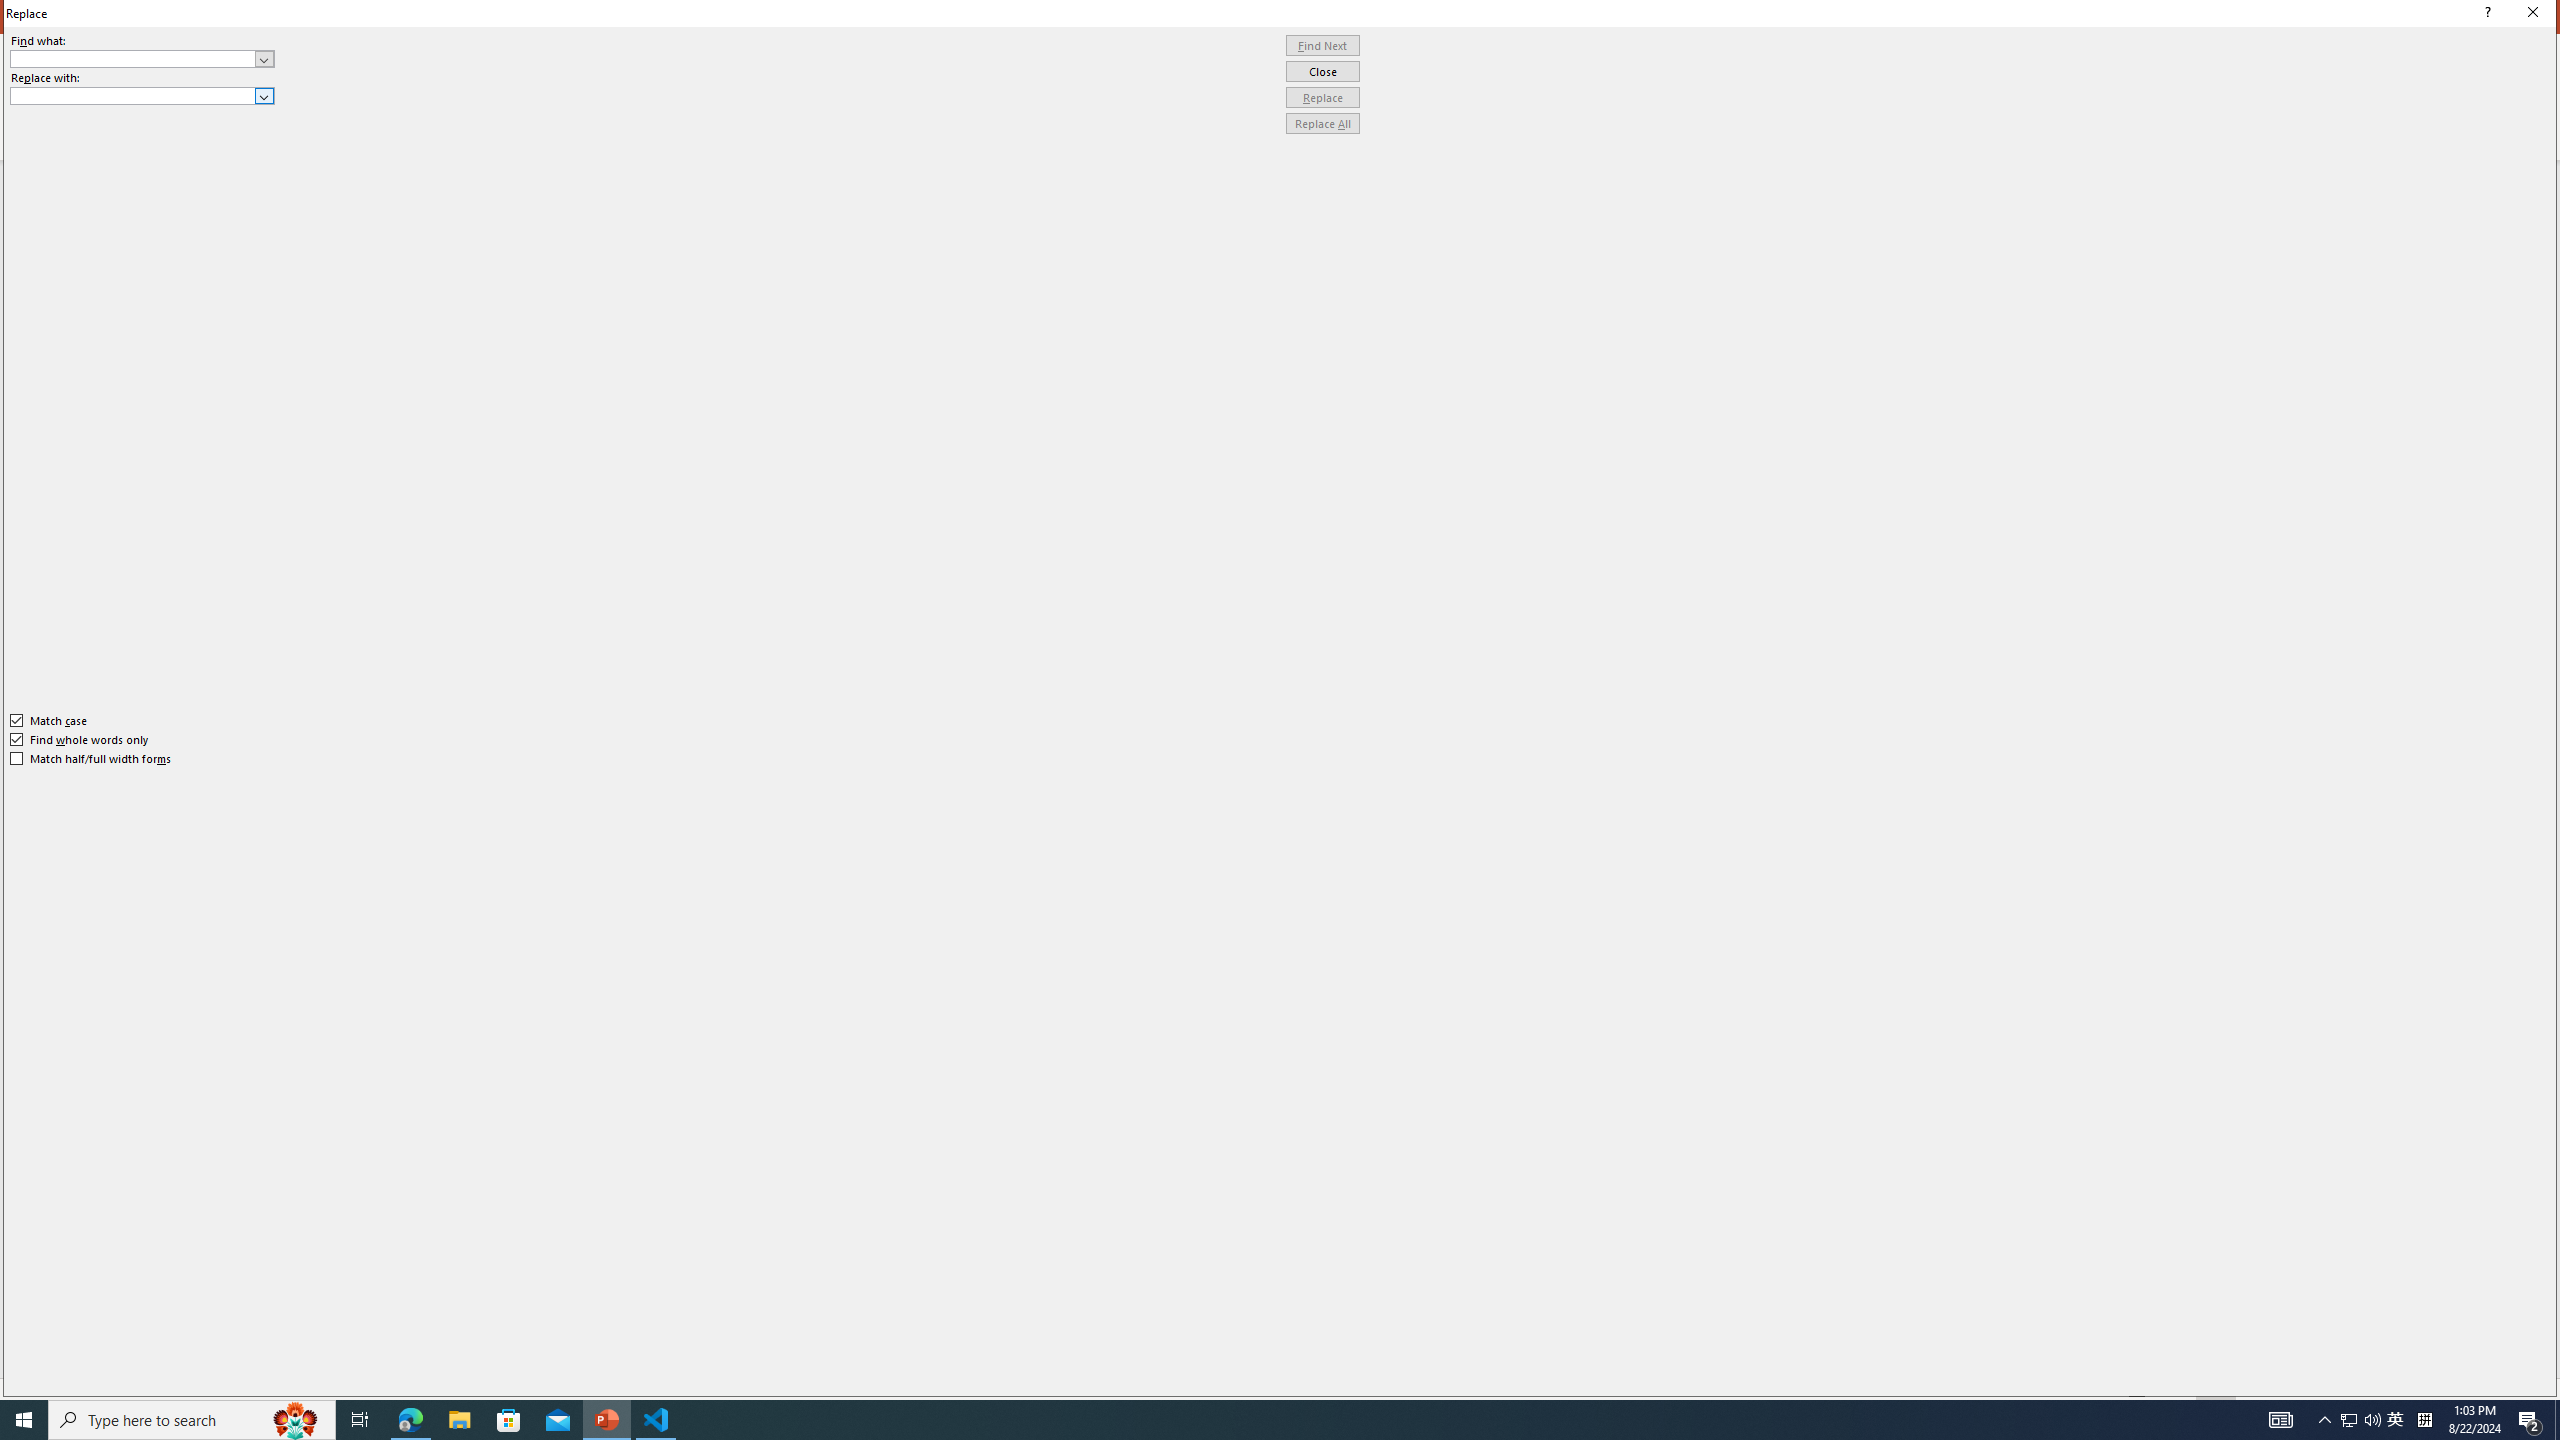  What do you see at coordinates (133, 95) in the screenshot?
I see `Replace with` at bounding box center [133, 95].